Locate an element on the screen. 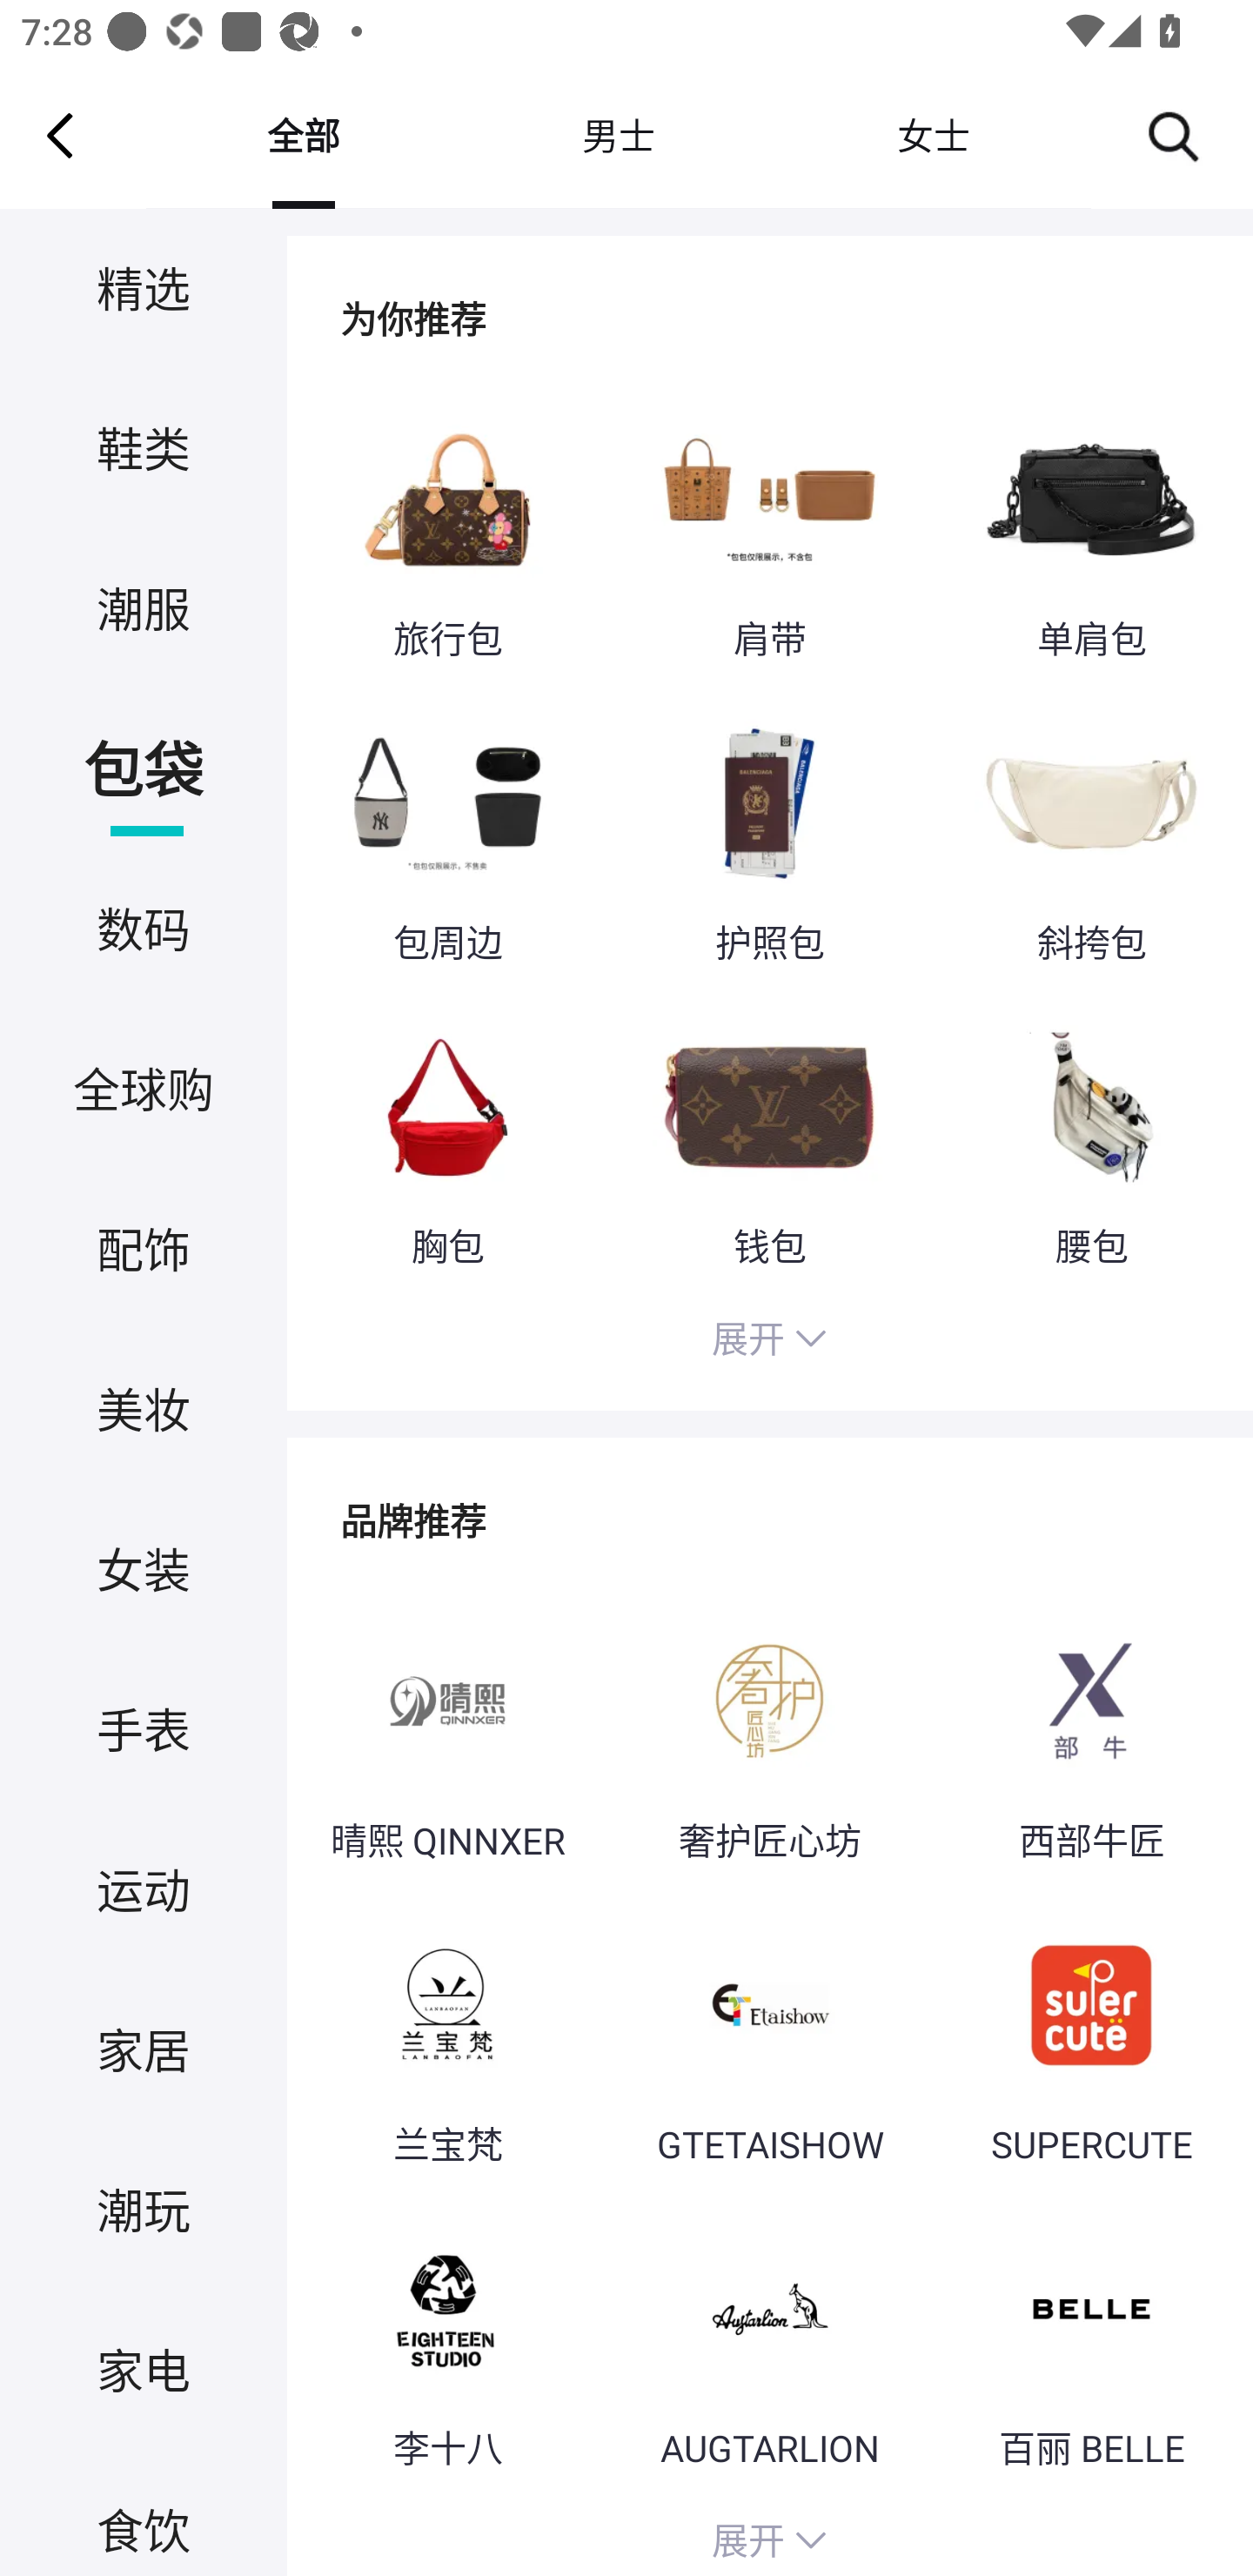 Image resolution: width=1253 pixels, height=2576 pixels. 西部牛匠 is located at coordinates (1091, 1735).